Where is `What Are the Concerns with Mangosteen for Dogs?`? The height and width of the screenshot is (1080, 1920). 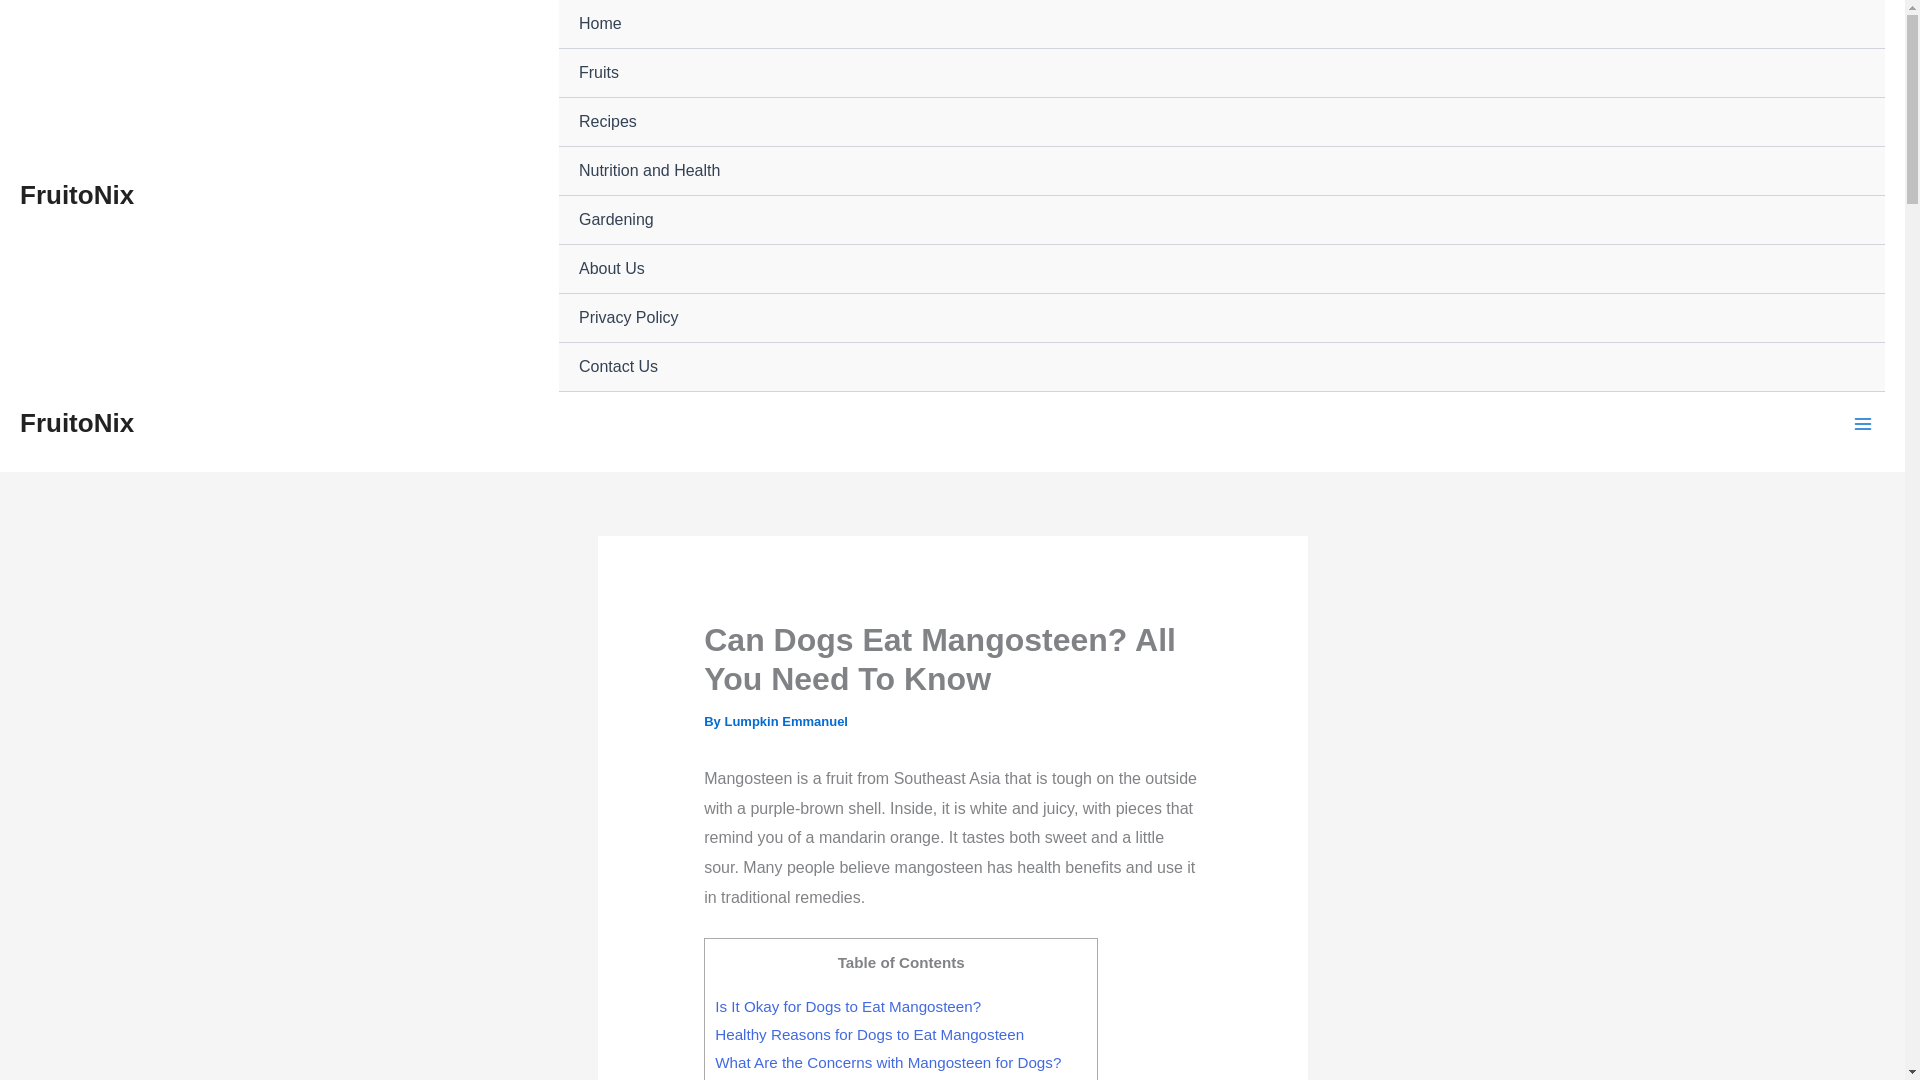 What Are the Concerns with Mangosteen for Dogs? is located at coordinates (888, 1062).